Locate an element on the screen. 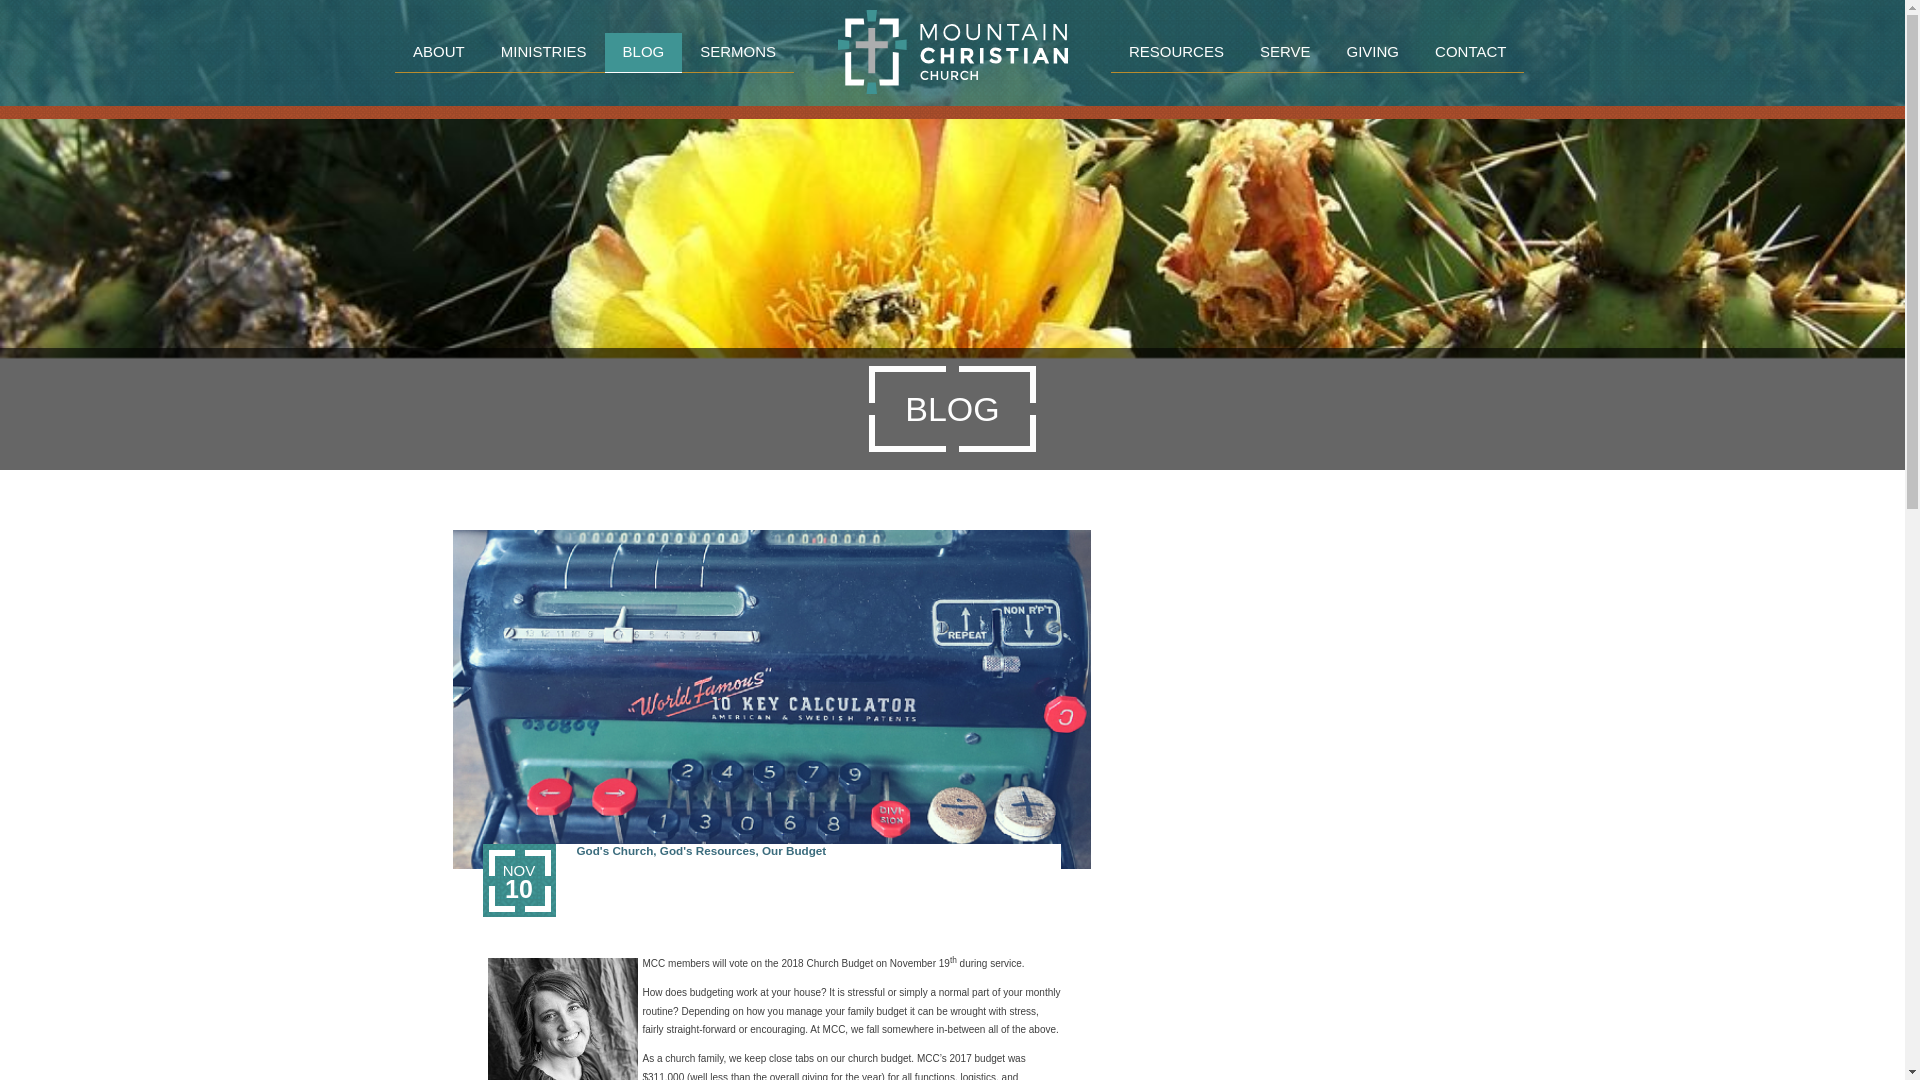 The height and width of the screenshot is (1080, 1920). MINISTRIES is located at coordinates (544, 53).